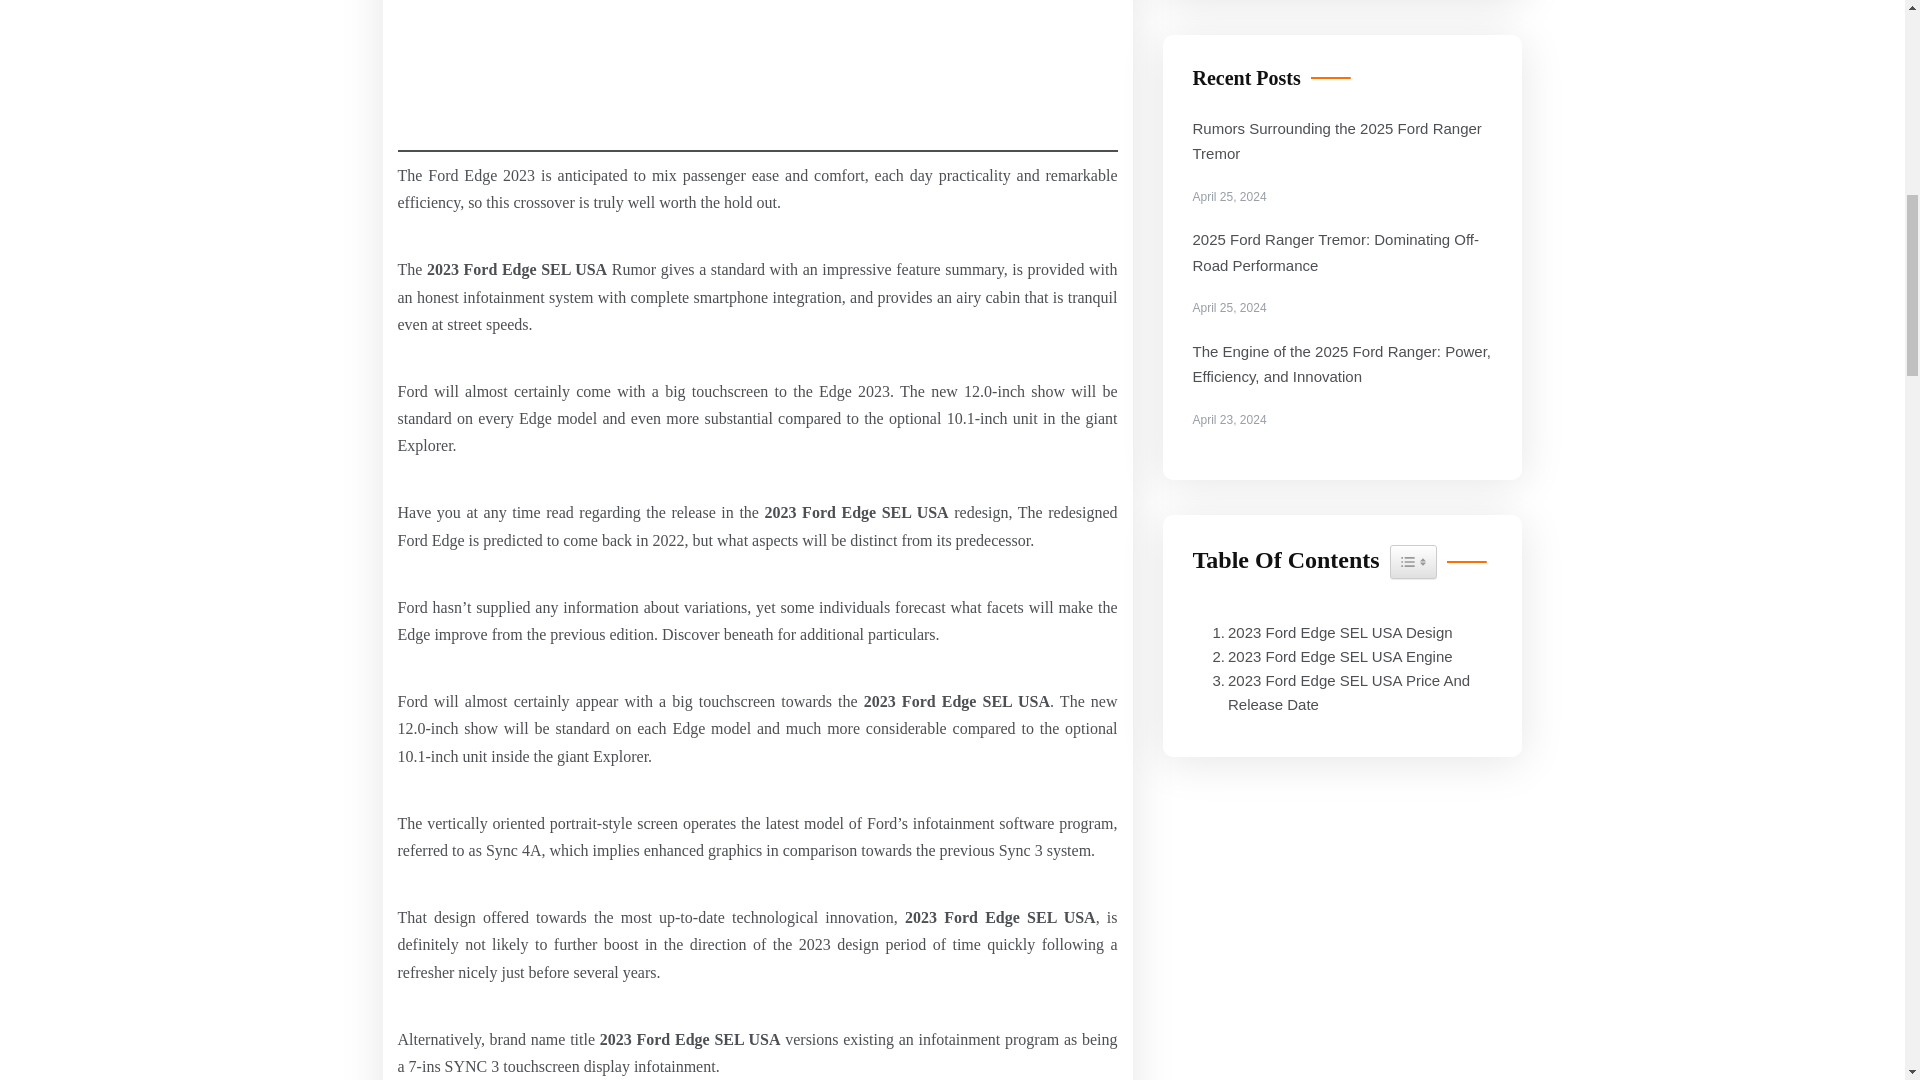 The height and width of the screenshot is (1080, 1920). What do you see at coordinates (1326, 656) in the screenshot?
I see `Advertisement` at bounding box center [1326, 656].